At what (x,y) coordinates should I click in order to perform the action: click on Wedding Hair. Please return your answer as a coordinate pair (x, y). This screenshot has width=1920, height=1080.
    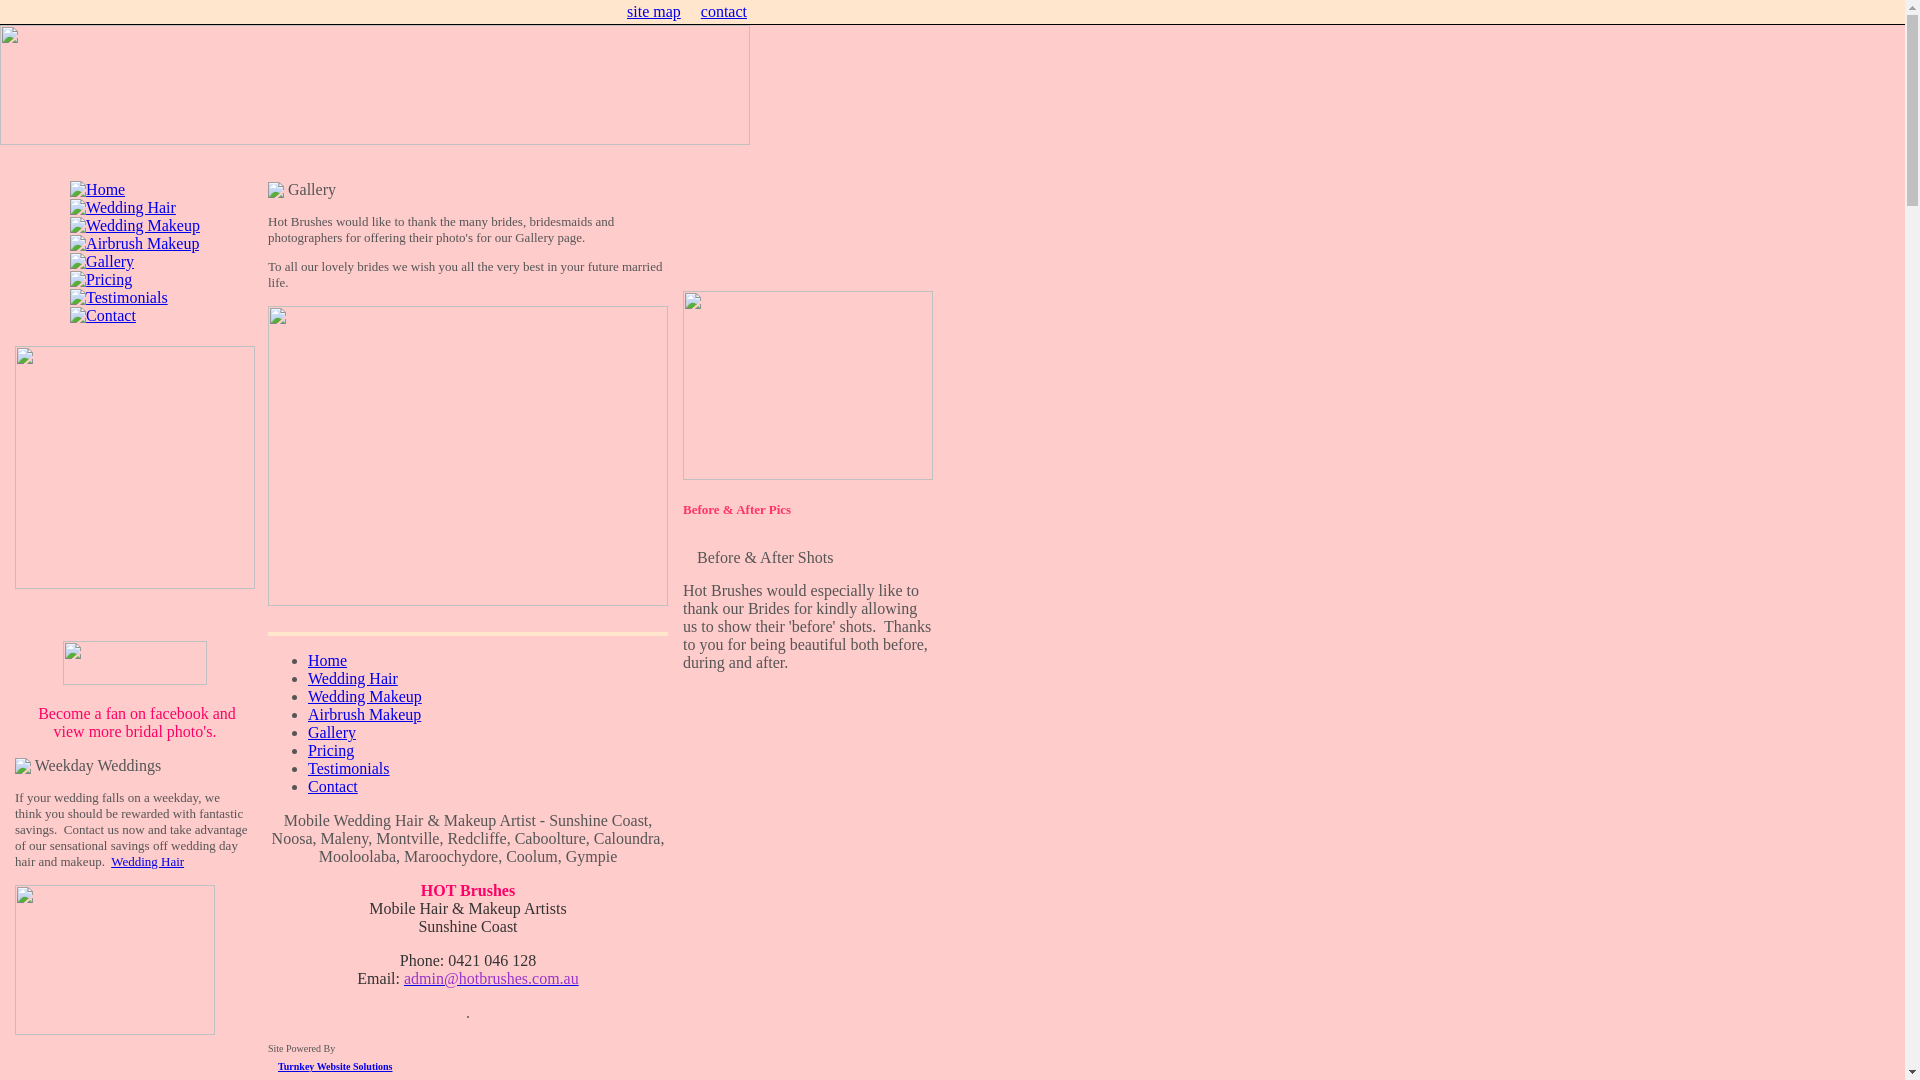
    Looking at the image, I should click on (148, 862).